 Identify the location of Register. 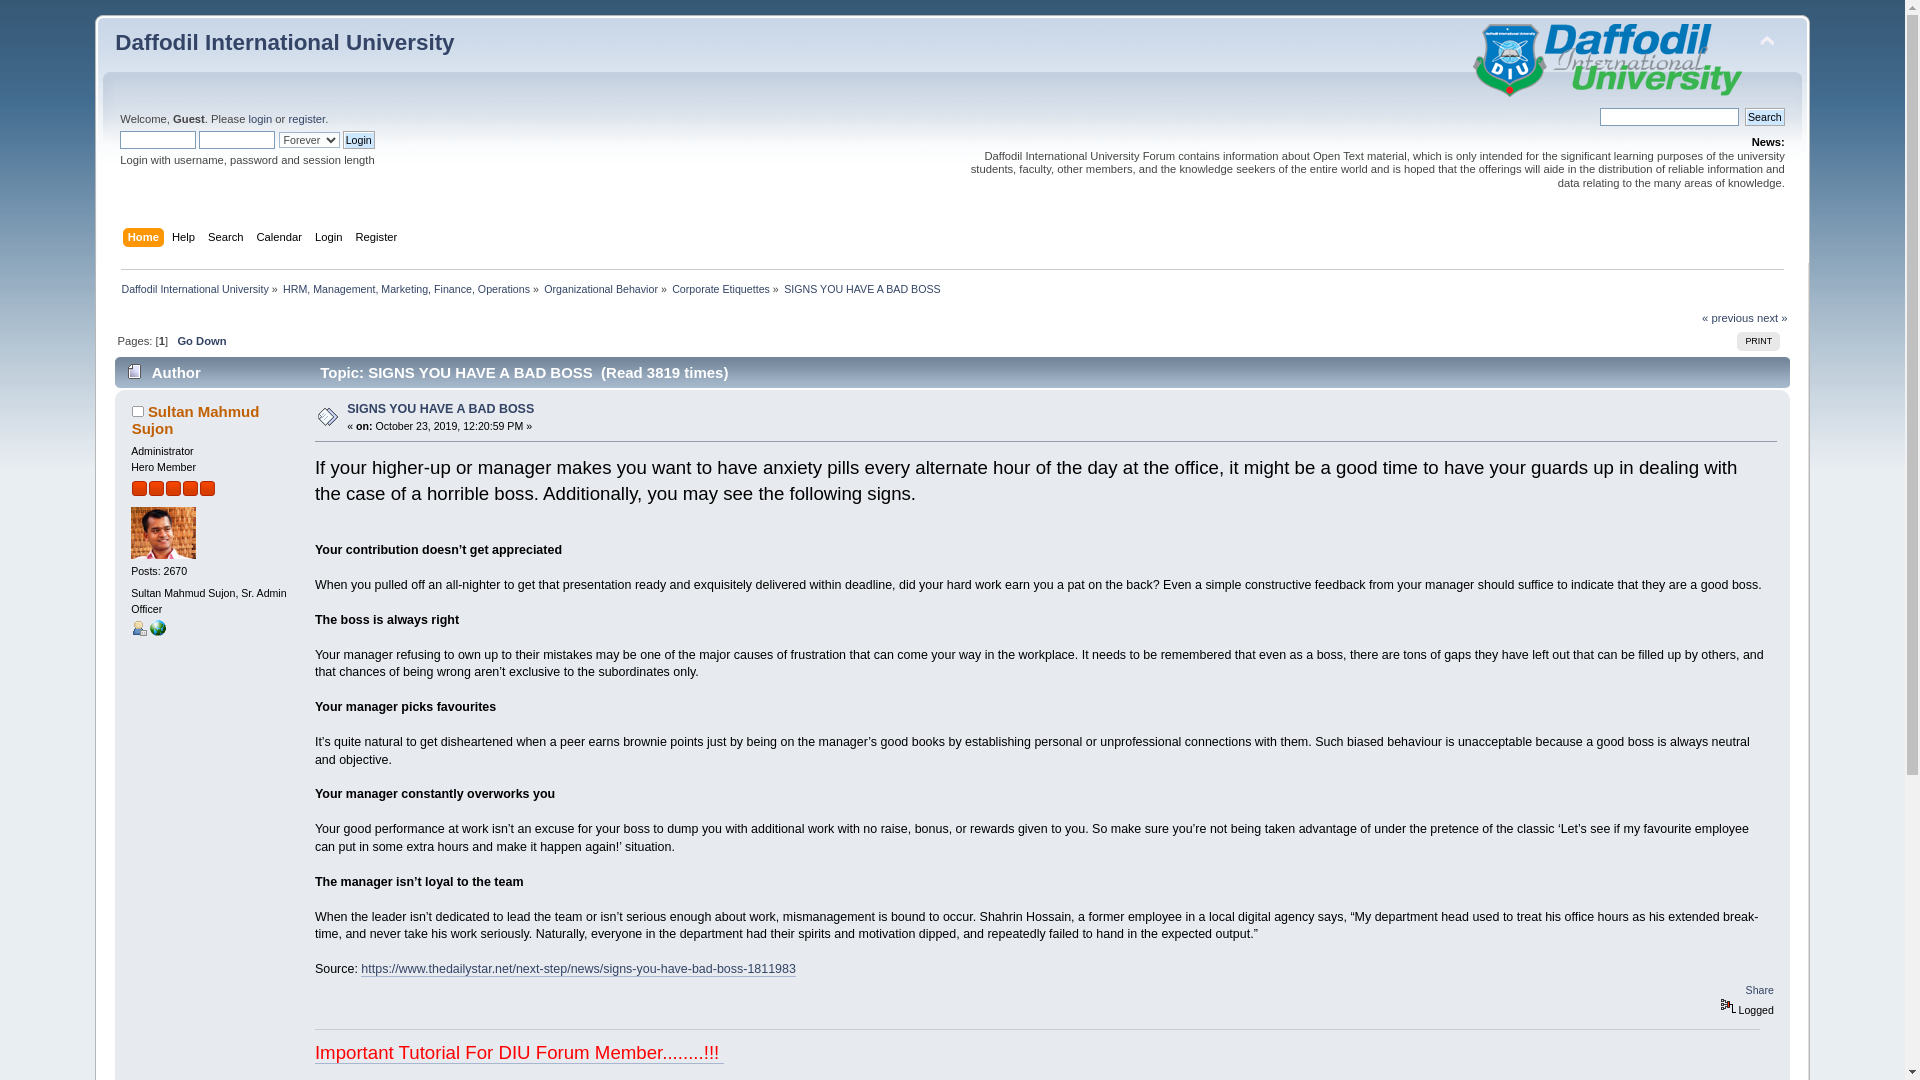
(379, 238).